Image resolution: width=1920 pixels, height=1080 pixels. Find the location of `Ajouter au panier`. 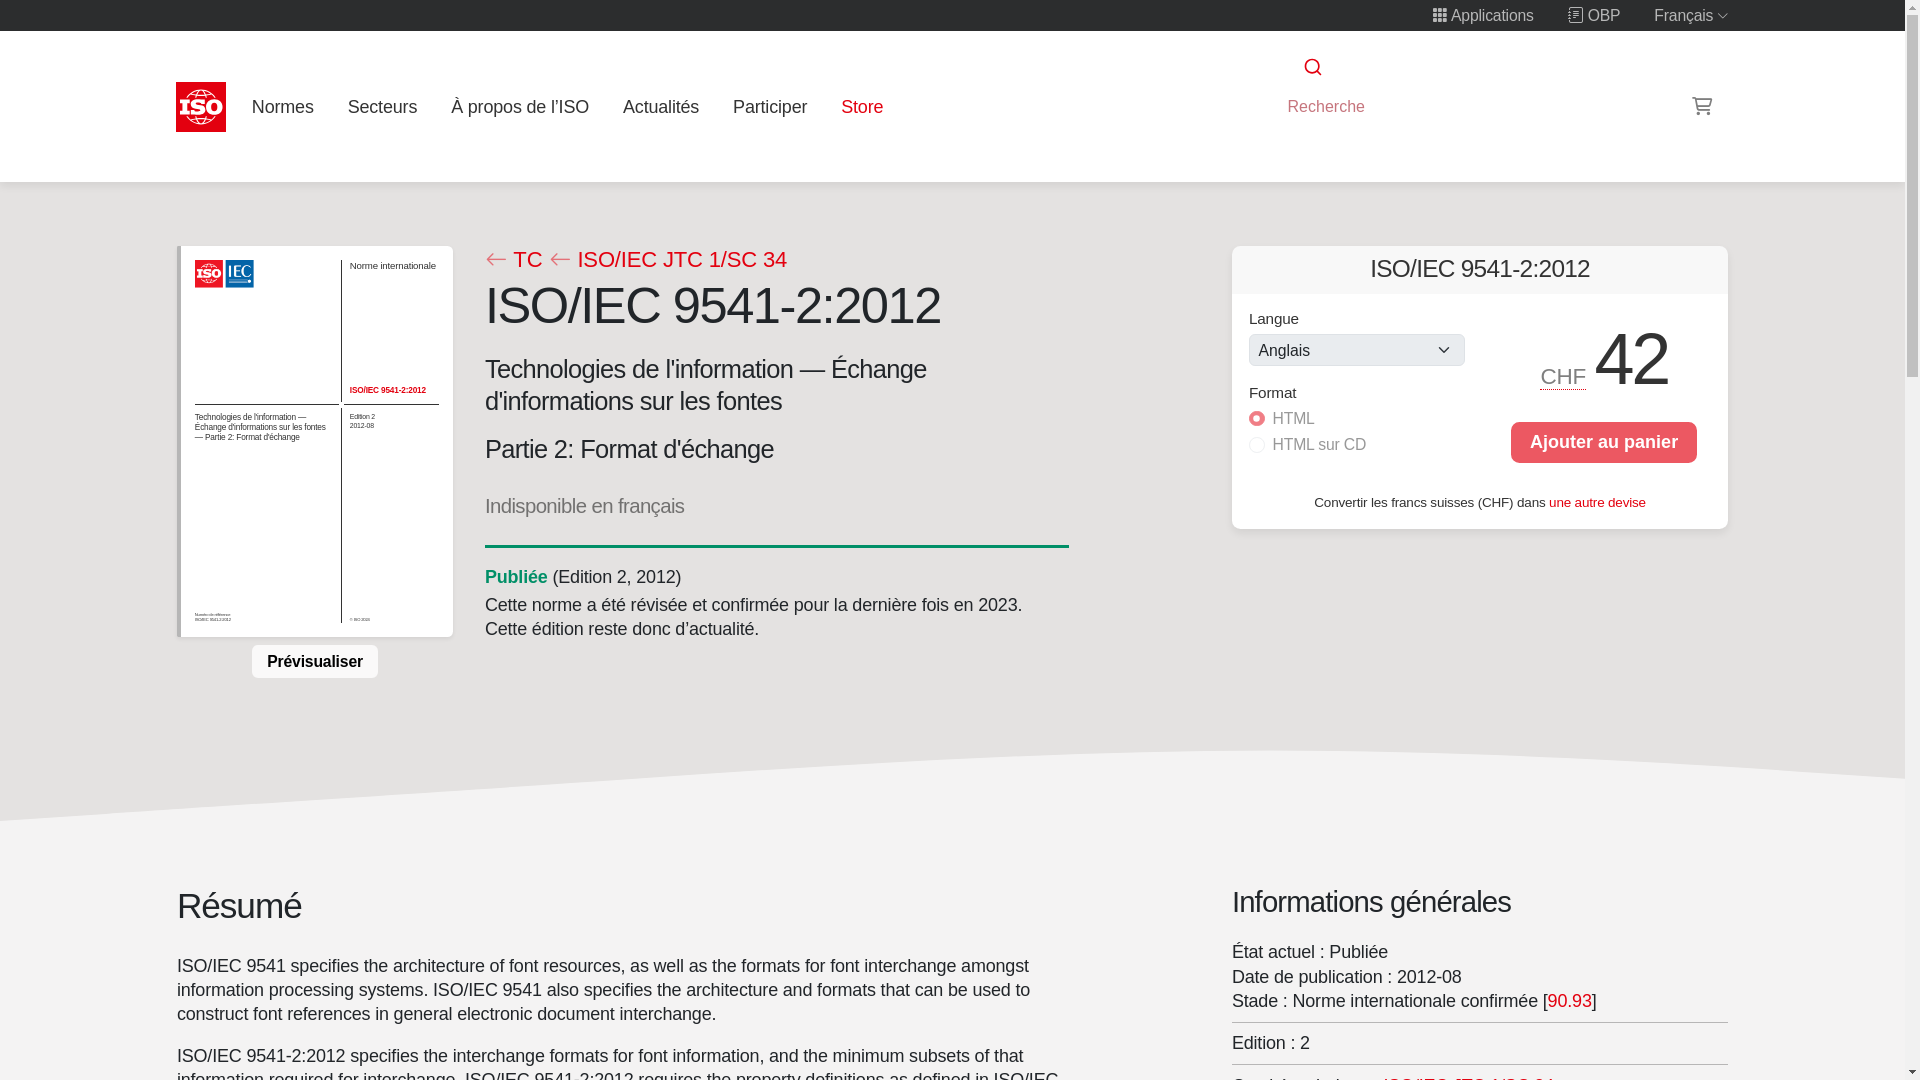

Ajouter au panier is located at coordinates (1604, 442).